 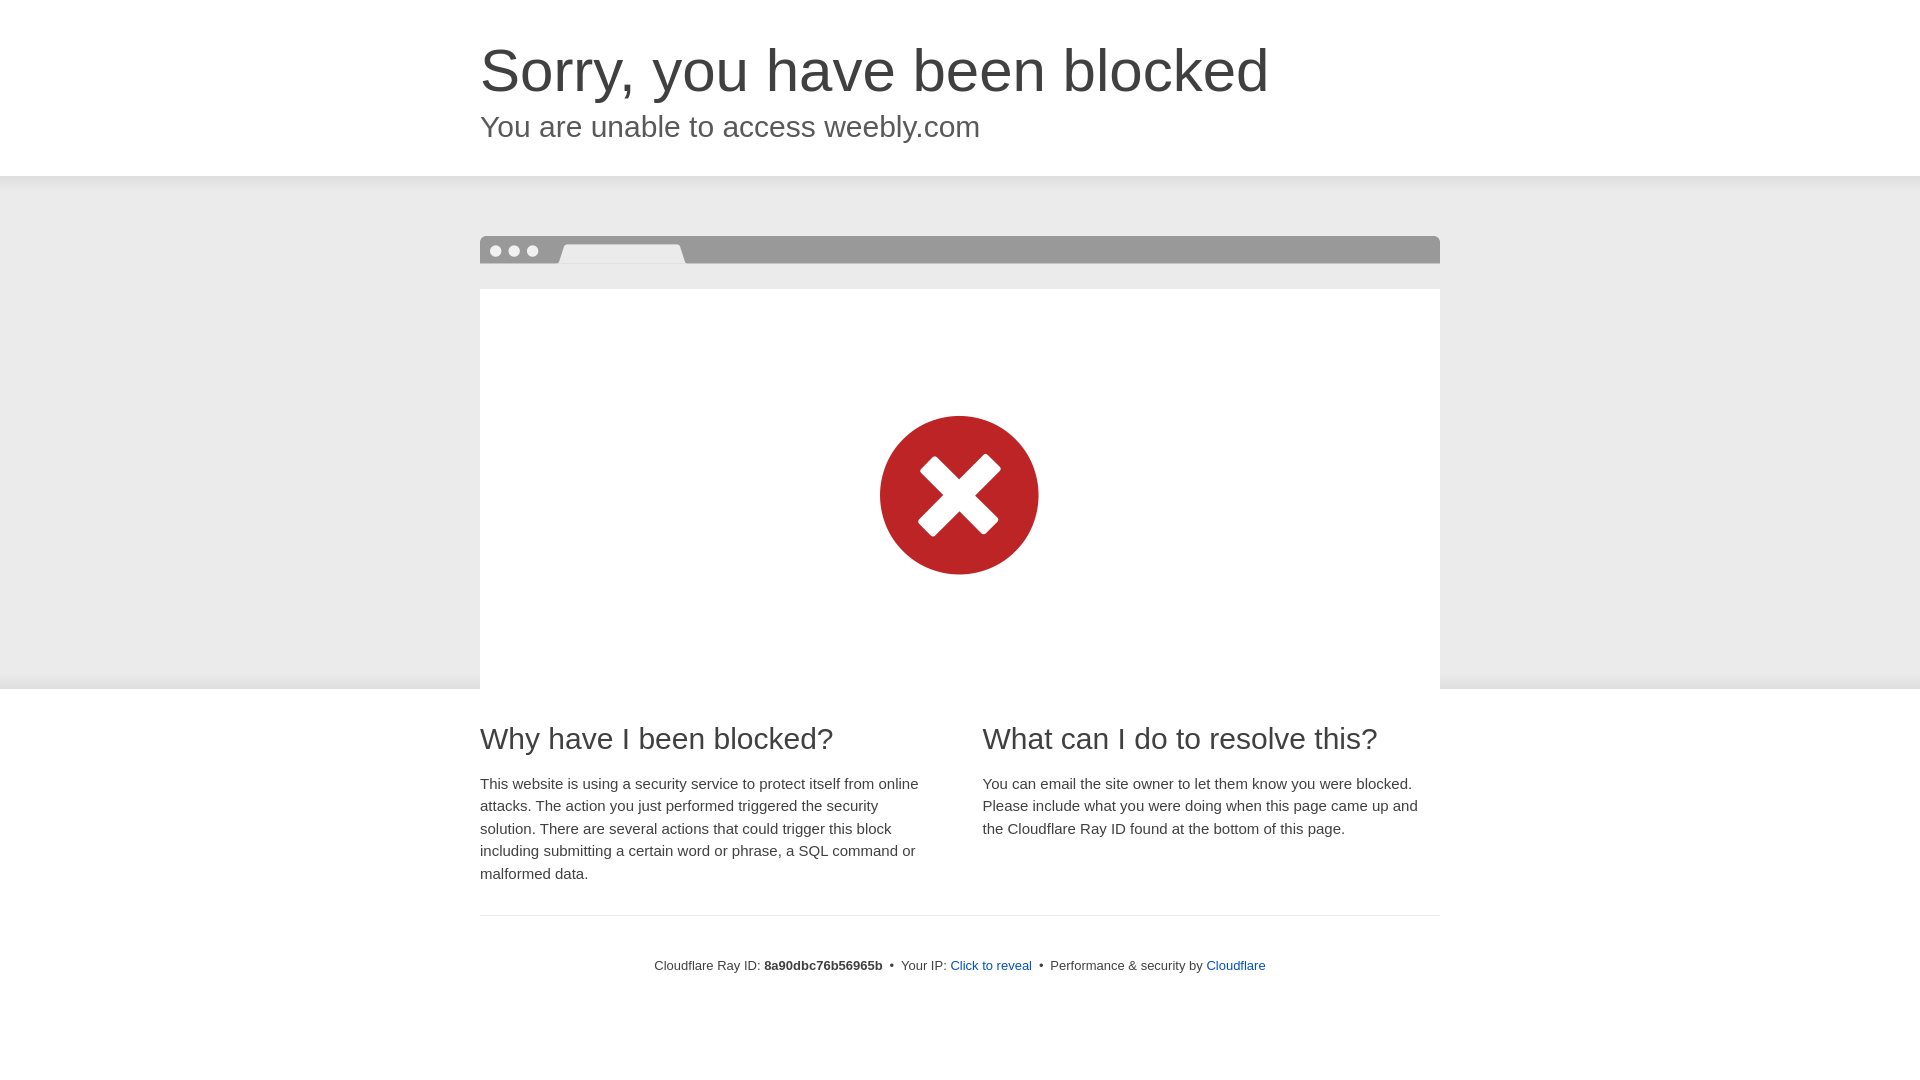 What do you see at coordinates (1235, 965) in the screenshot?
I see `Cloudflare` at bounding box center [1235, 965].